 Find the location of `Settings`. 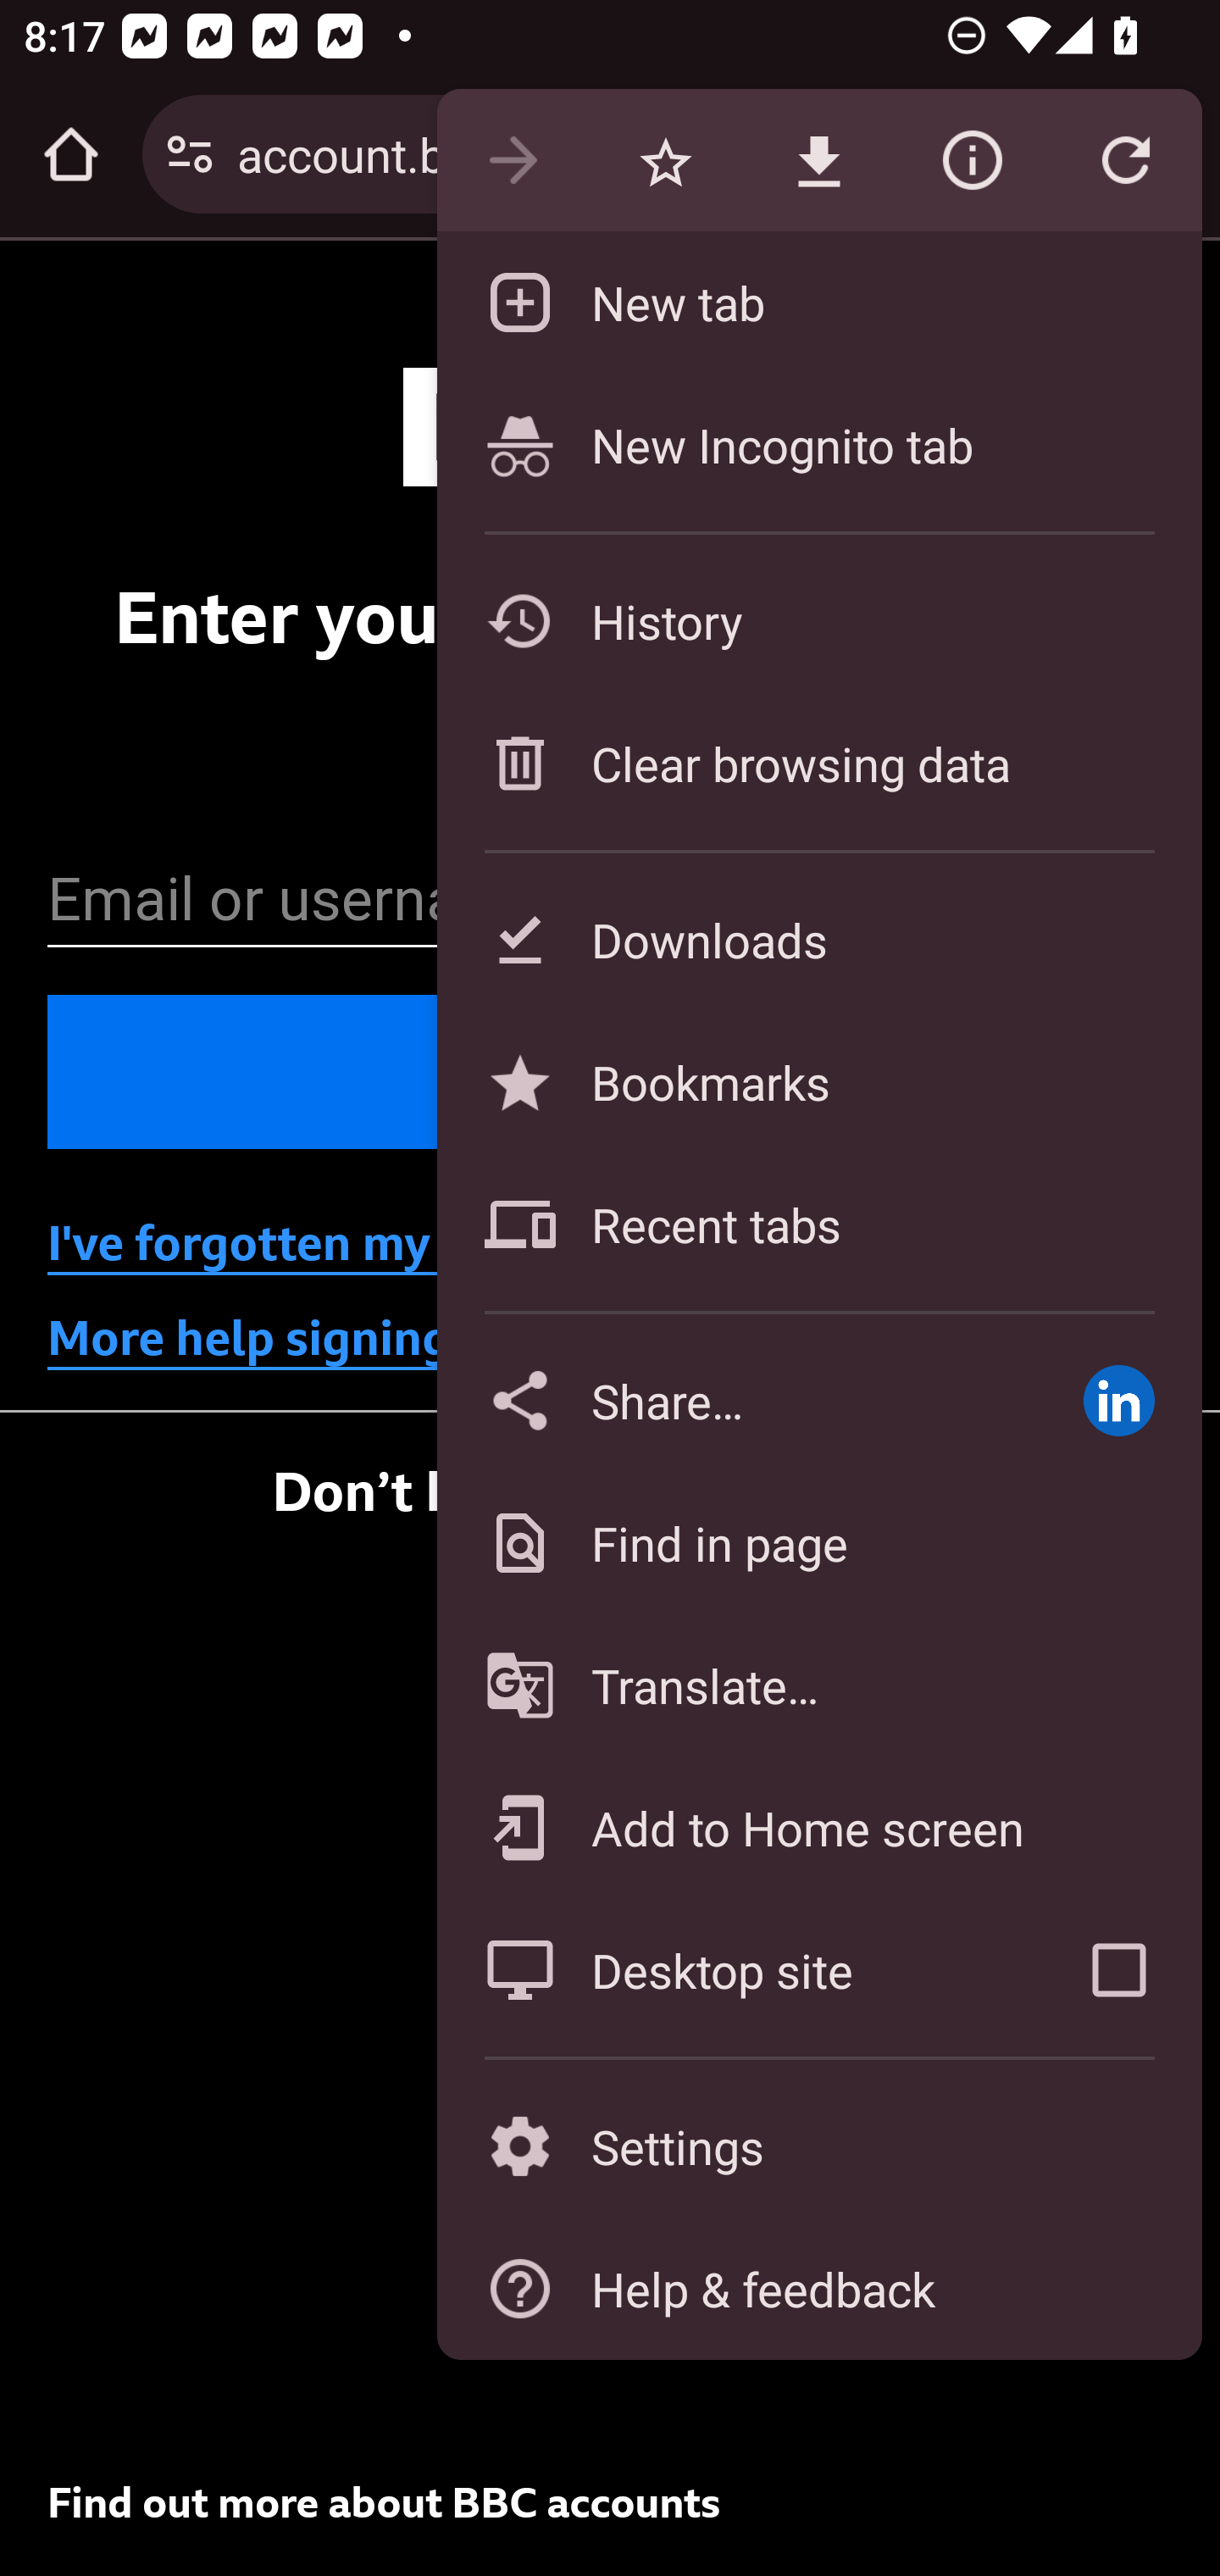

Settings is located at coordinates (818, 2147).